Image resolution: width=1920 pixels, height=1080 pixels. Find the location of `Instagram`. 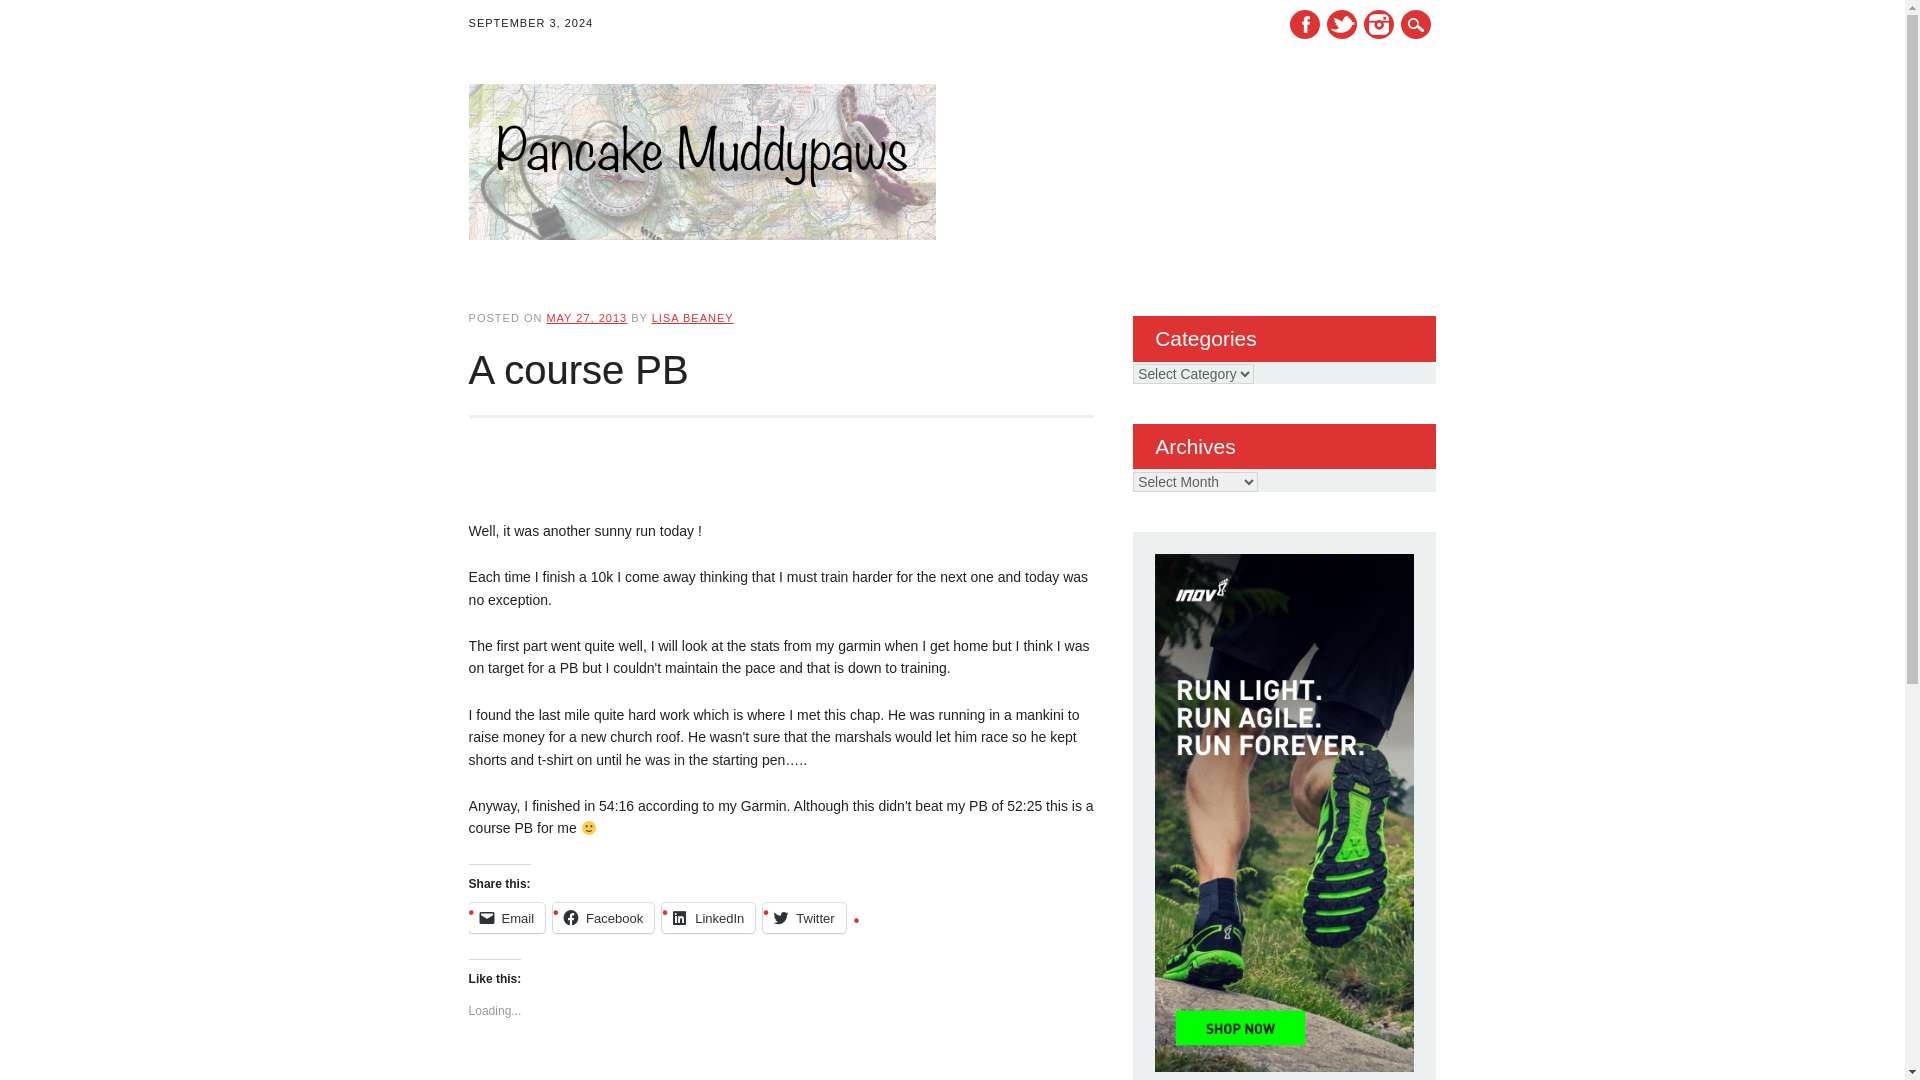

Instagram is located at coordinates (1378, 24).